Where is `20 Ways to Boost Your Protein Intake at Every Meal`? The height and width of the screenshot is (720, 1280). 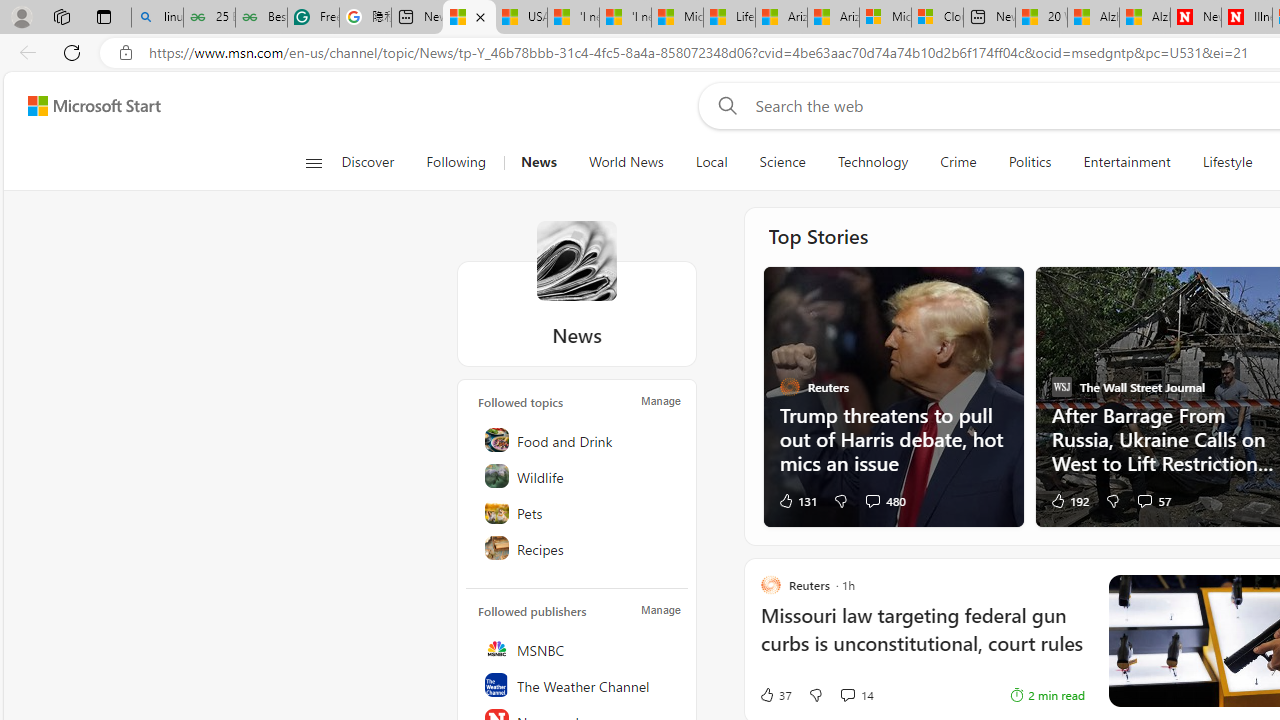
20 Ways to Boost Your Protein Intake at Every Meal is located at coordinates (1042, 18).